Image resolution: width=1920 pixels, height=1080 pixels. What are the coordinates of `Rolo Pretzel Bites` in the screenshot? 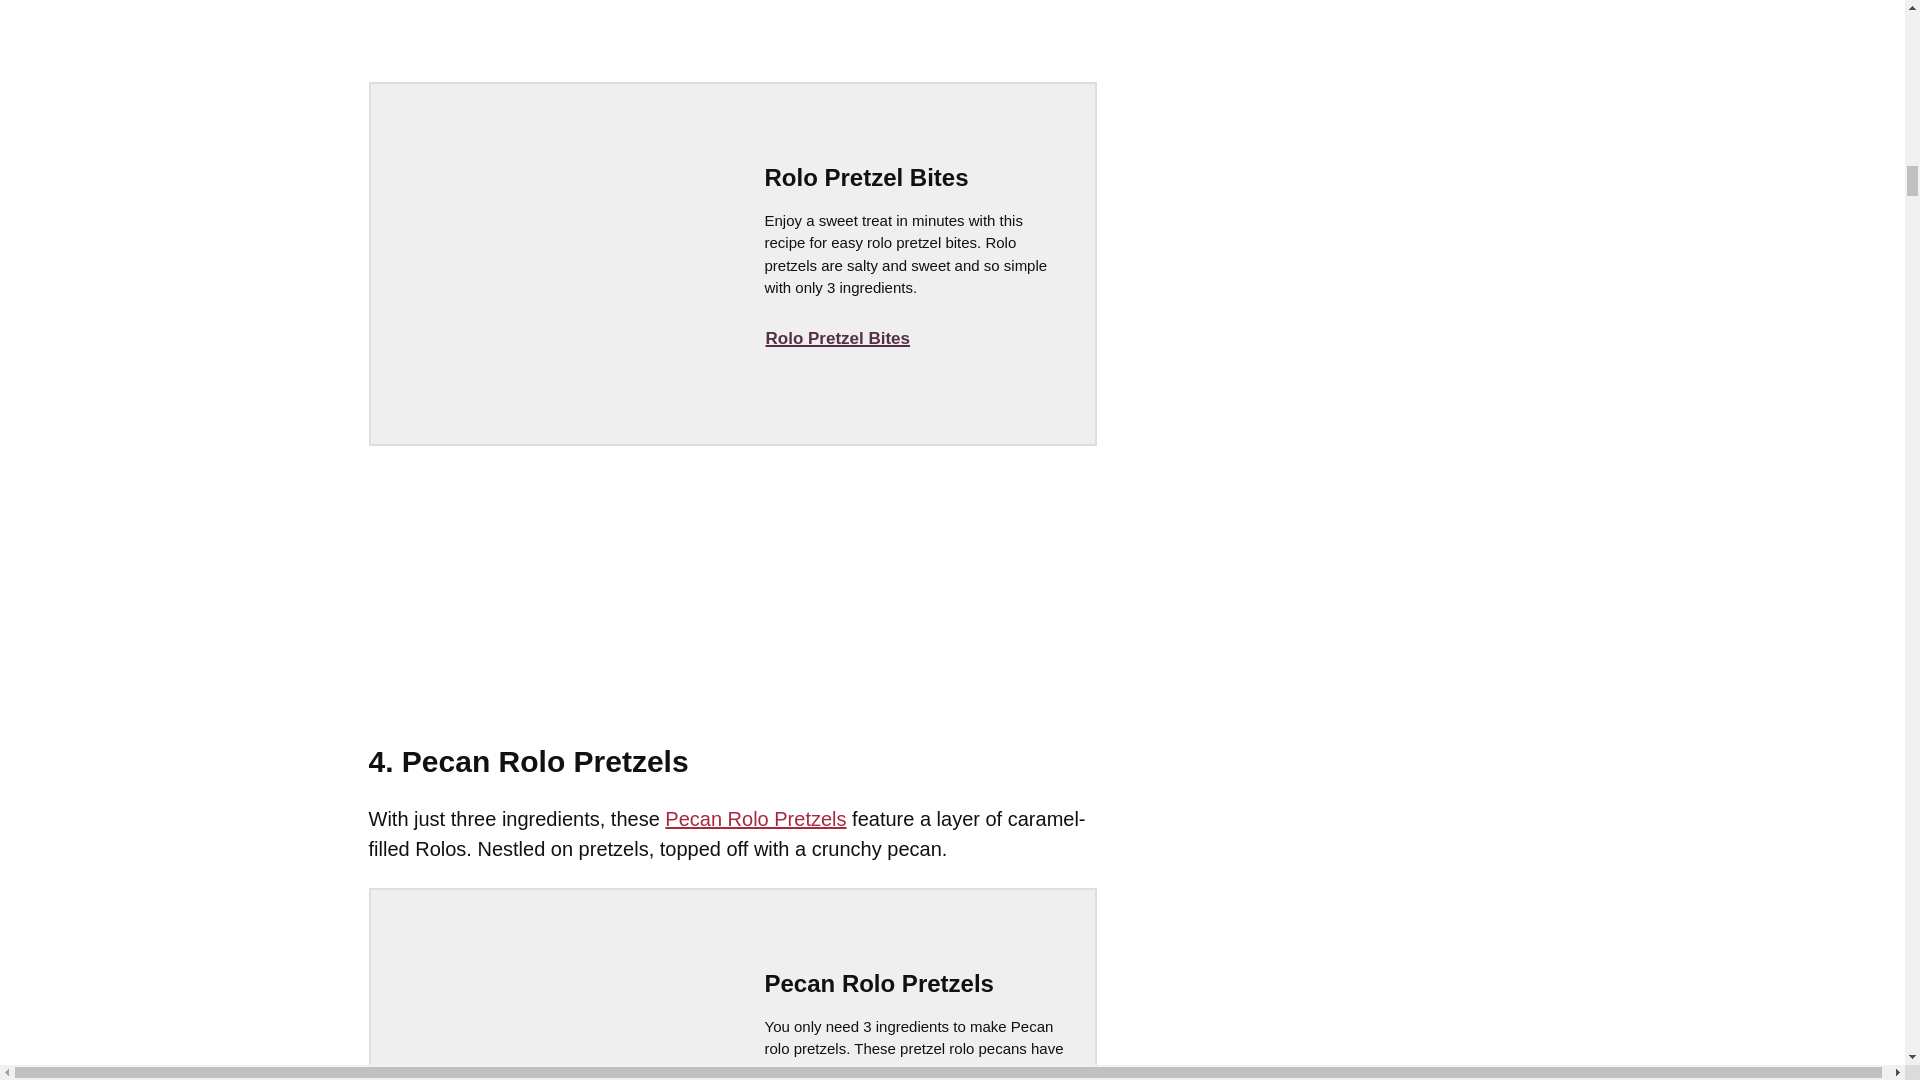 It's located at (837, 338).